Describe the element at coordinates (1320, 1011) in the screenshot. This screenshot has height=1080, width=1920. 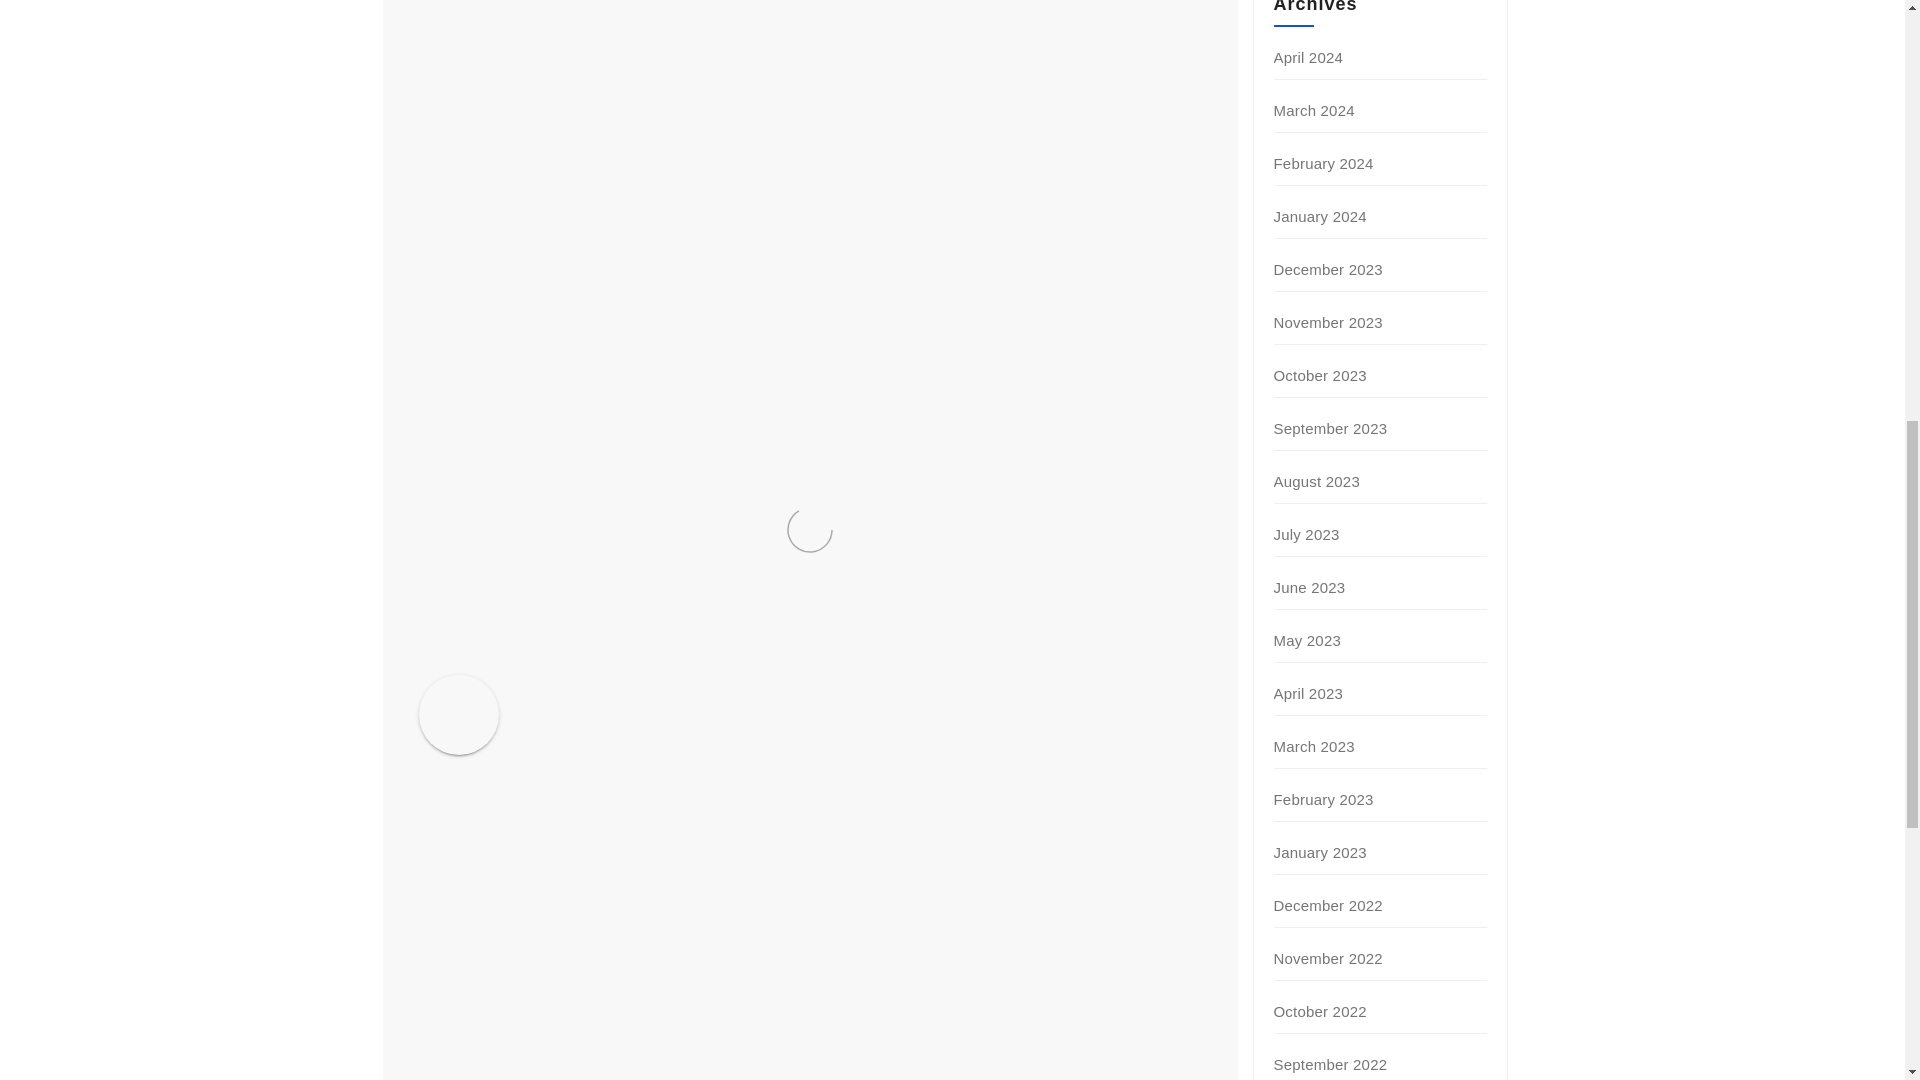
I see `October 2022` at that location.